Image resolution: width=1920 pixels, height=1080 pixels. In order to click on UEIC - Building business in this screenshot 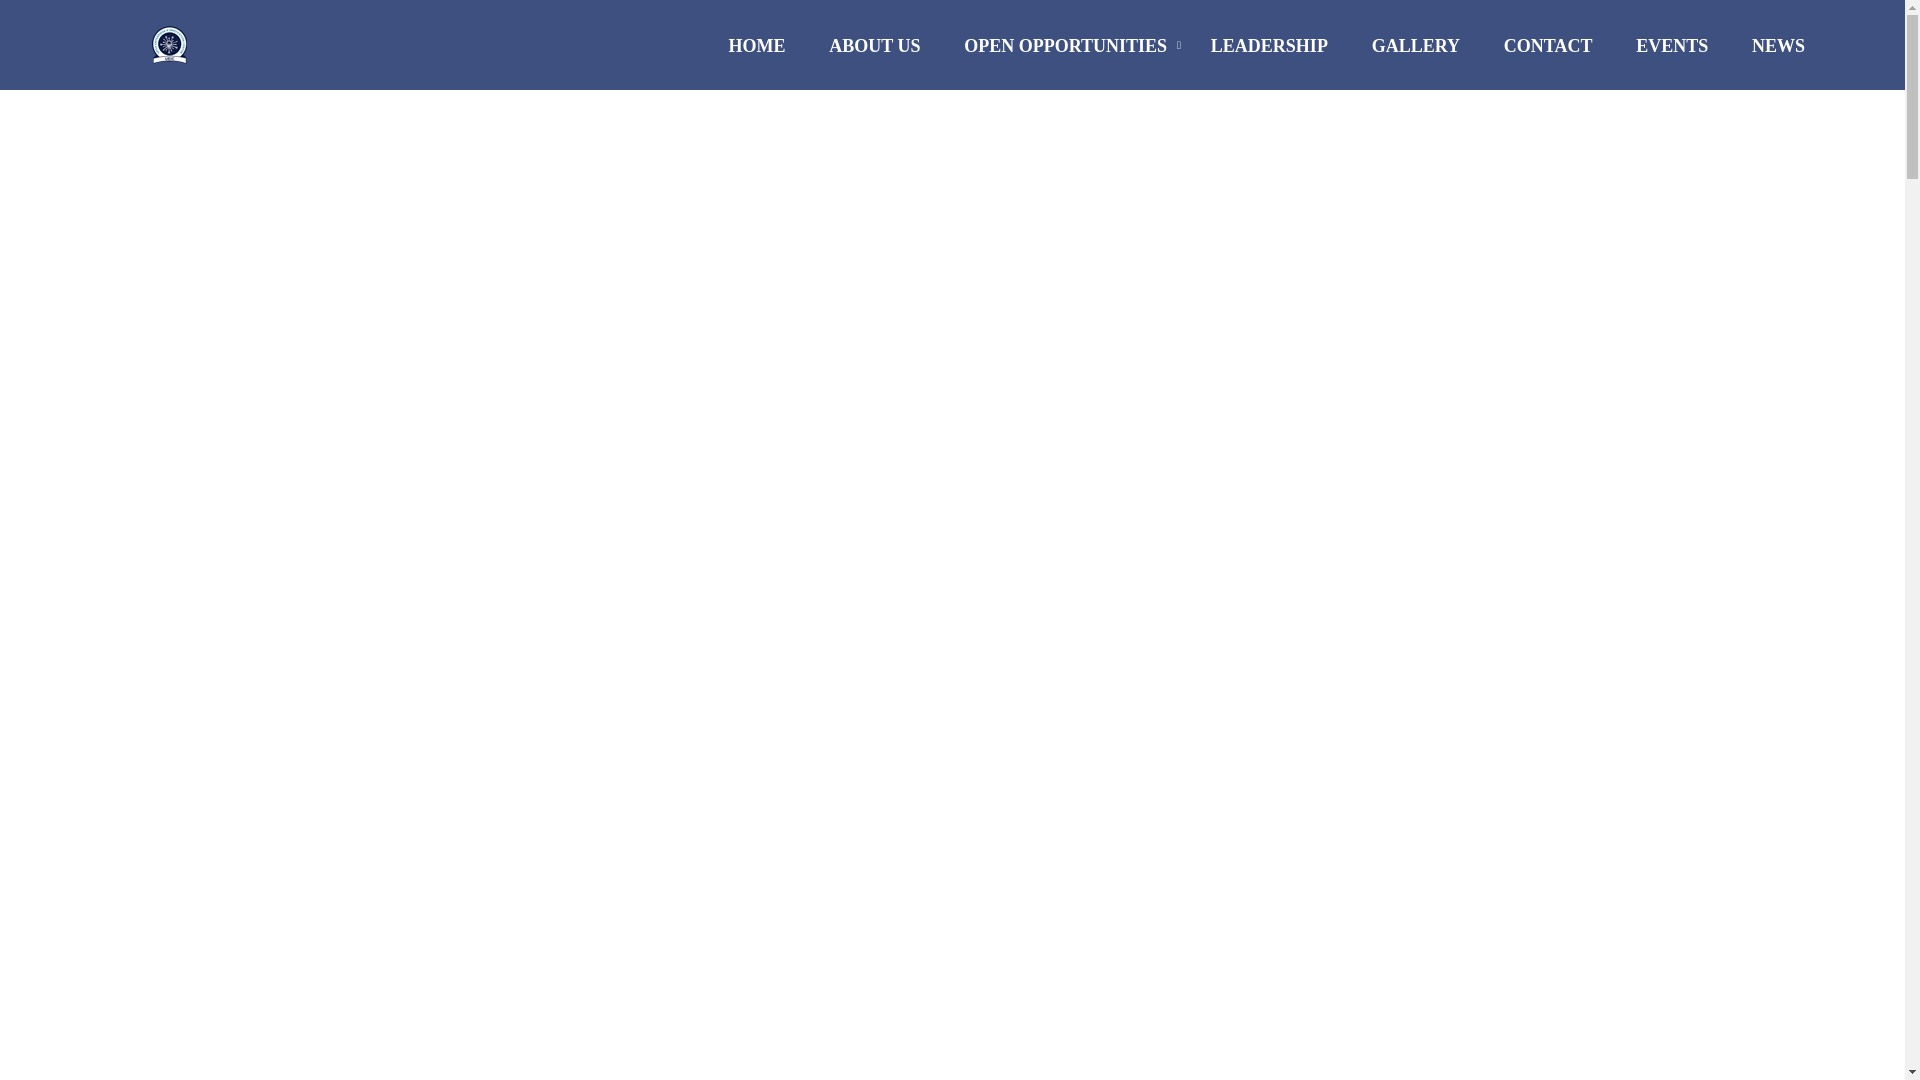, I will do `click(176, 54)`.